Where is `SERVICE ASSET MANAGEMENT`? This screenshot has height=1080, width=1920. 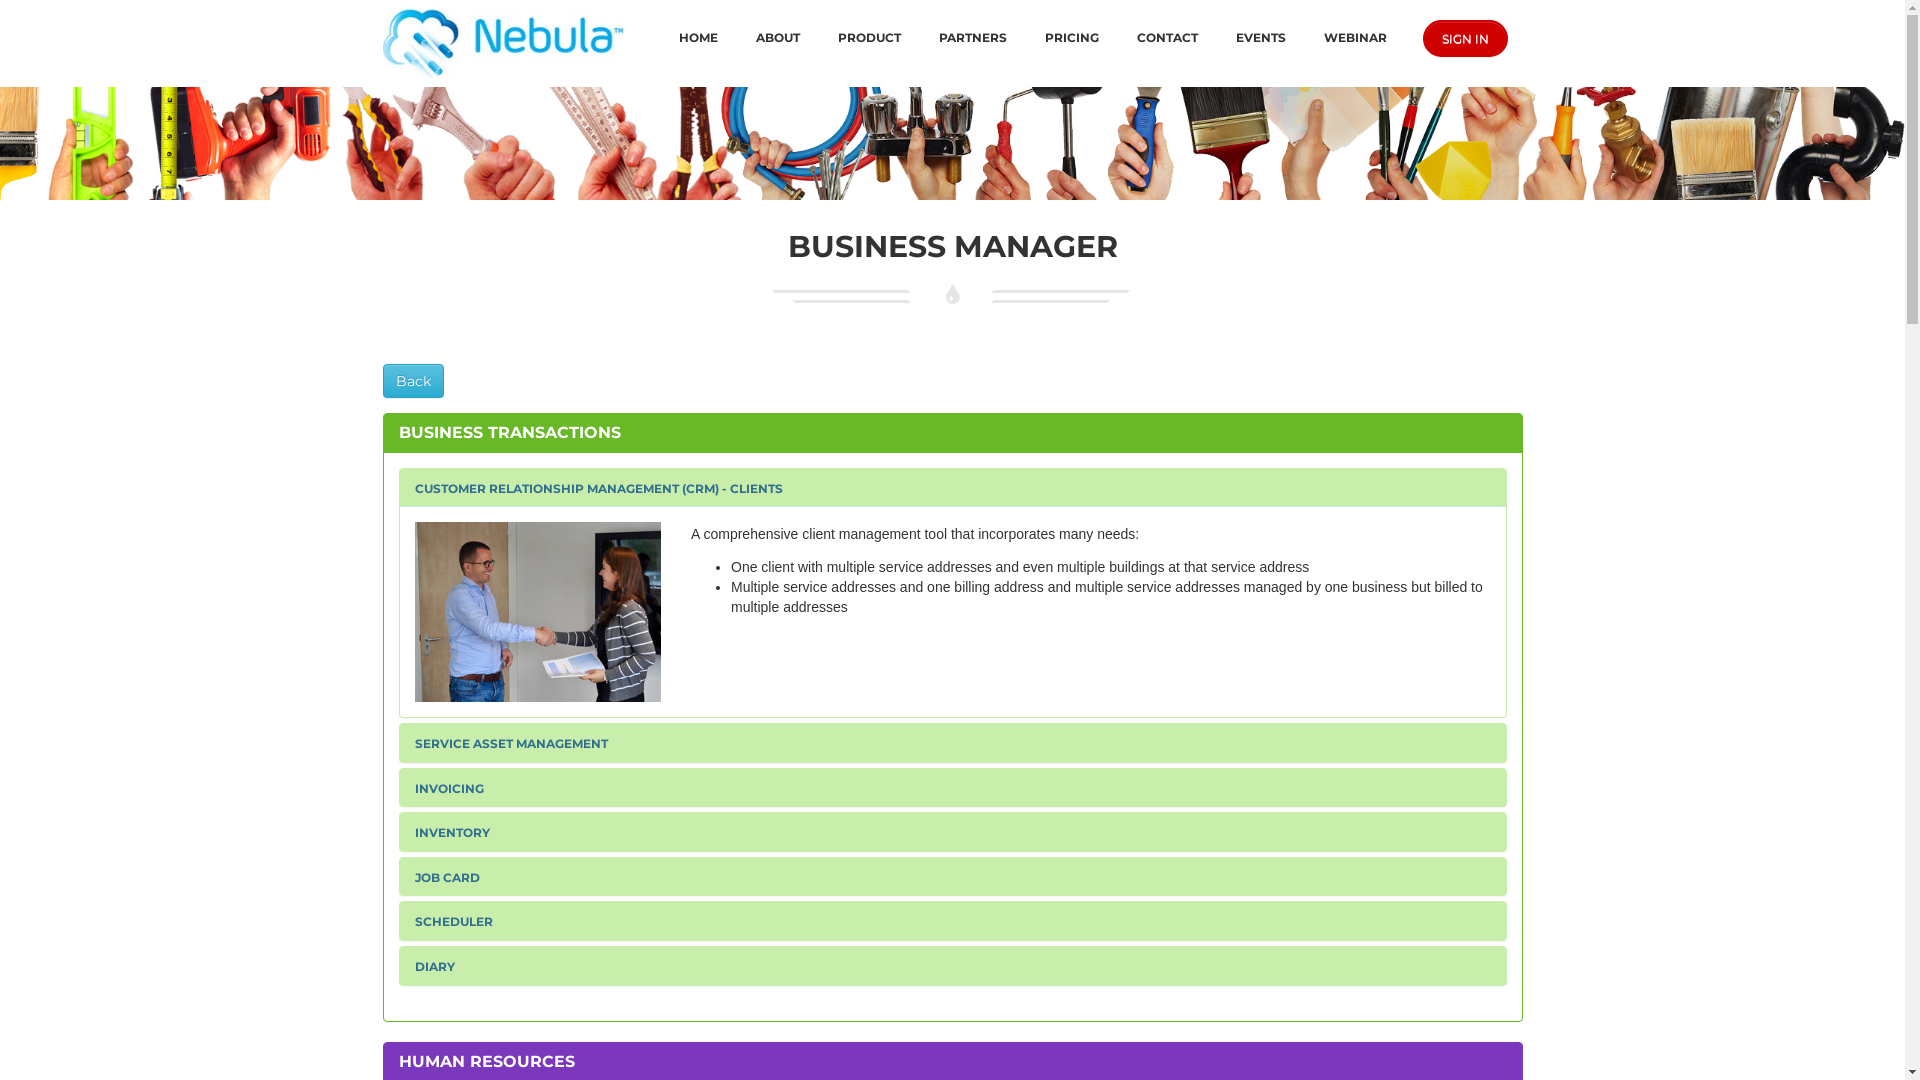
SERVICE ASSET MANAGEMENT is located at coordinates (510, 744).